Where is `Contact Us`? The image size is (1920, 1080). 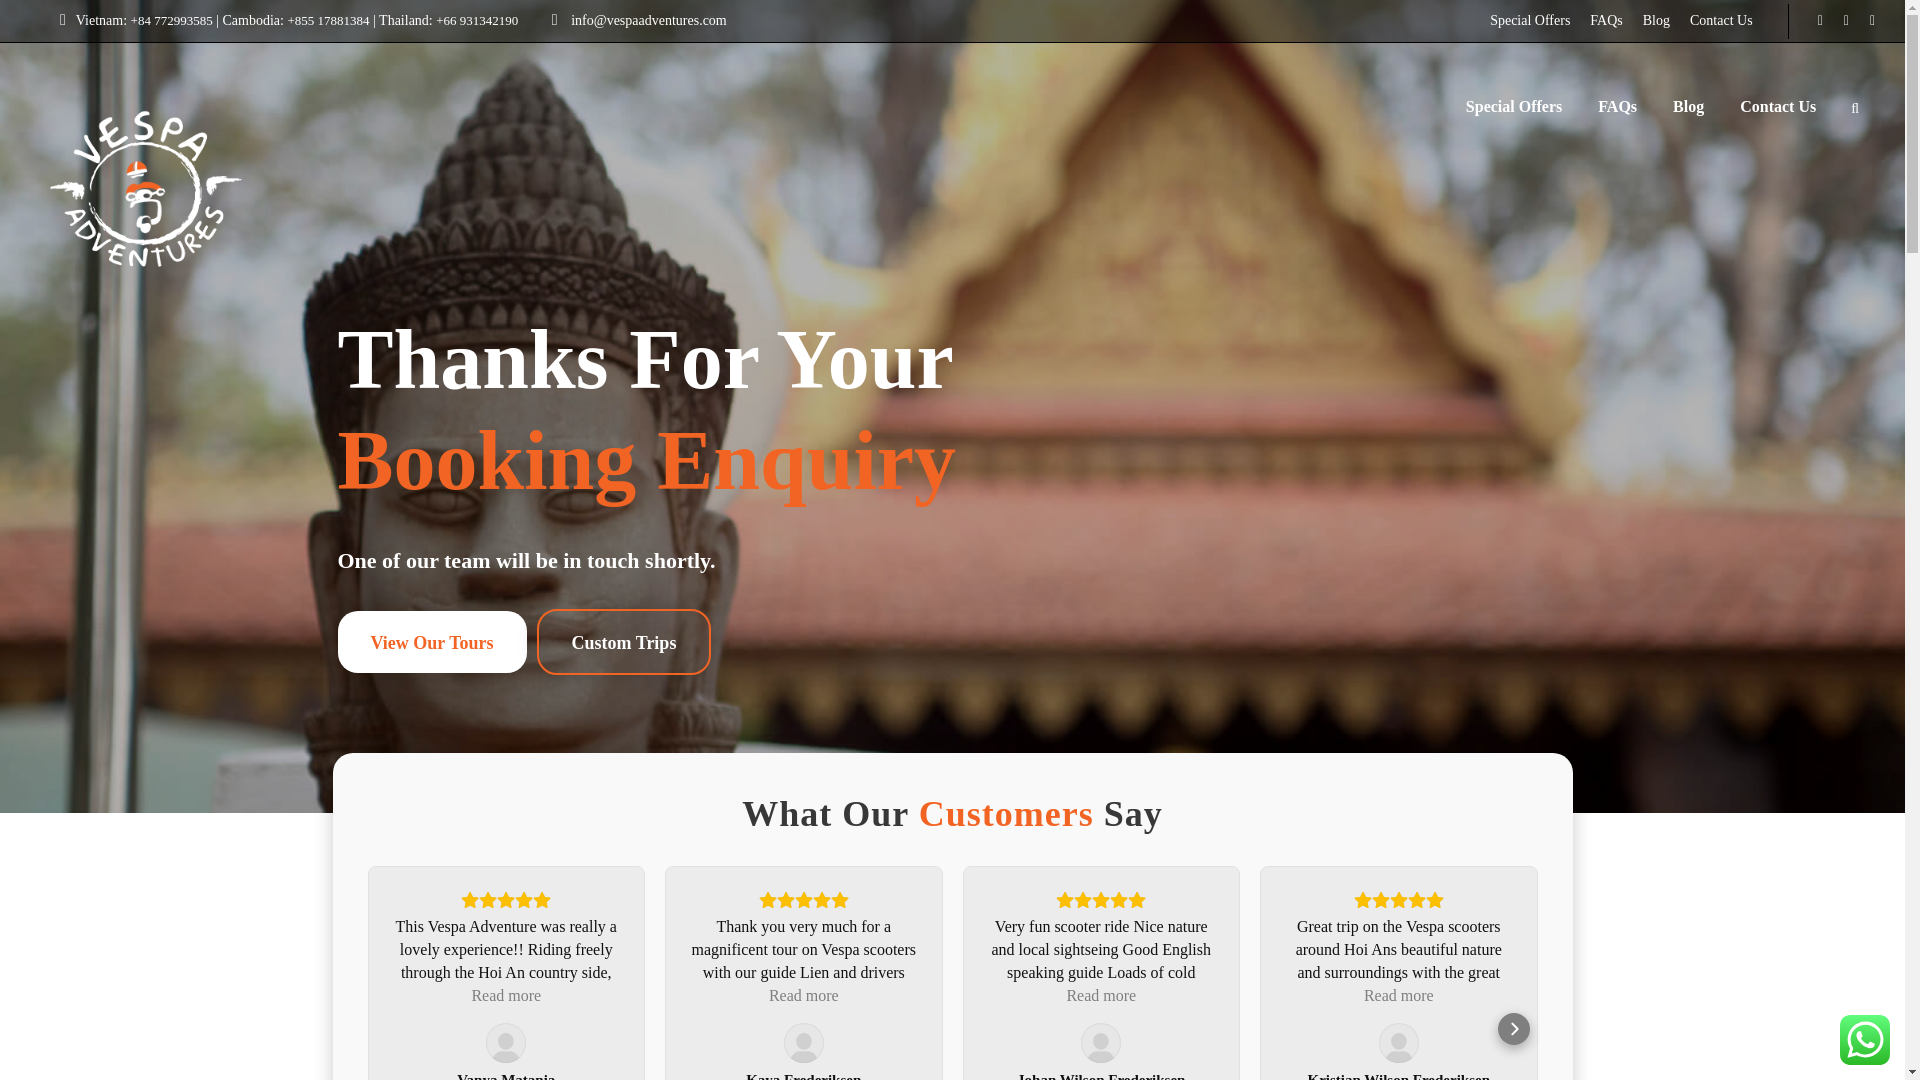 Contact Us is located at coordinates (1721, 20).